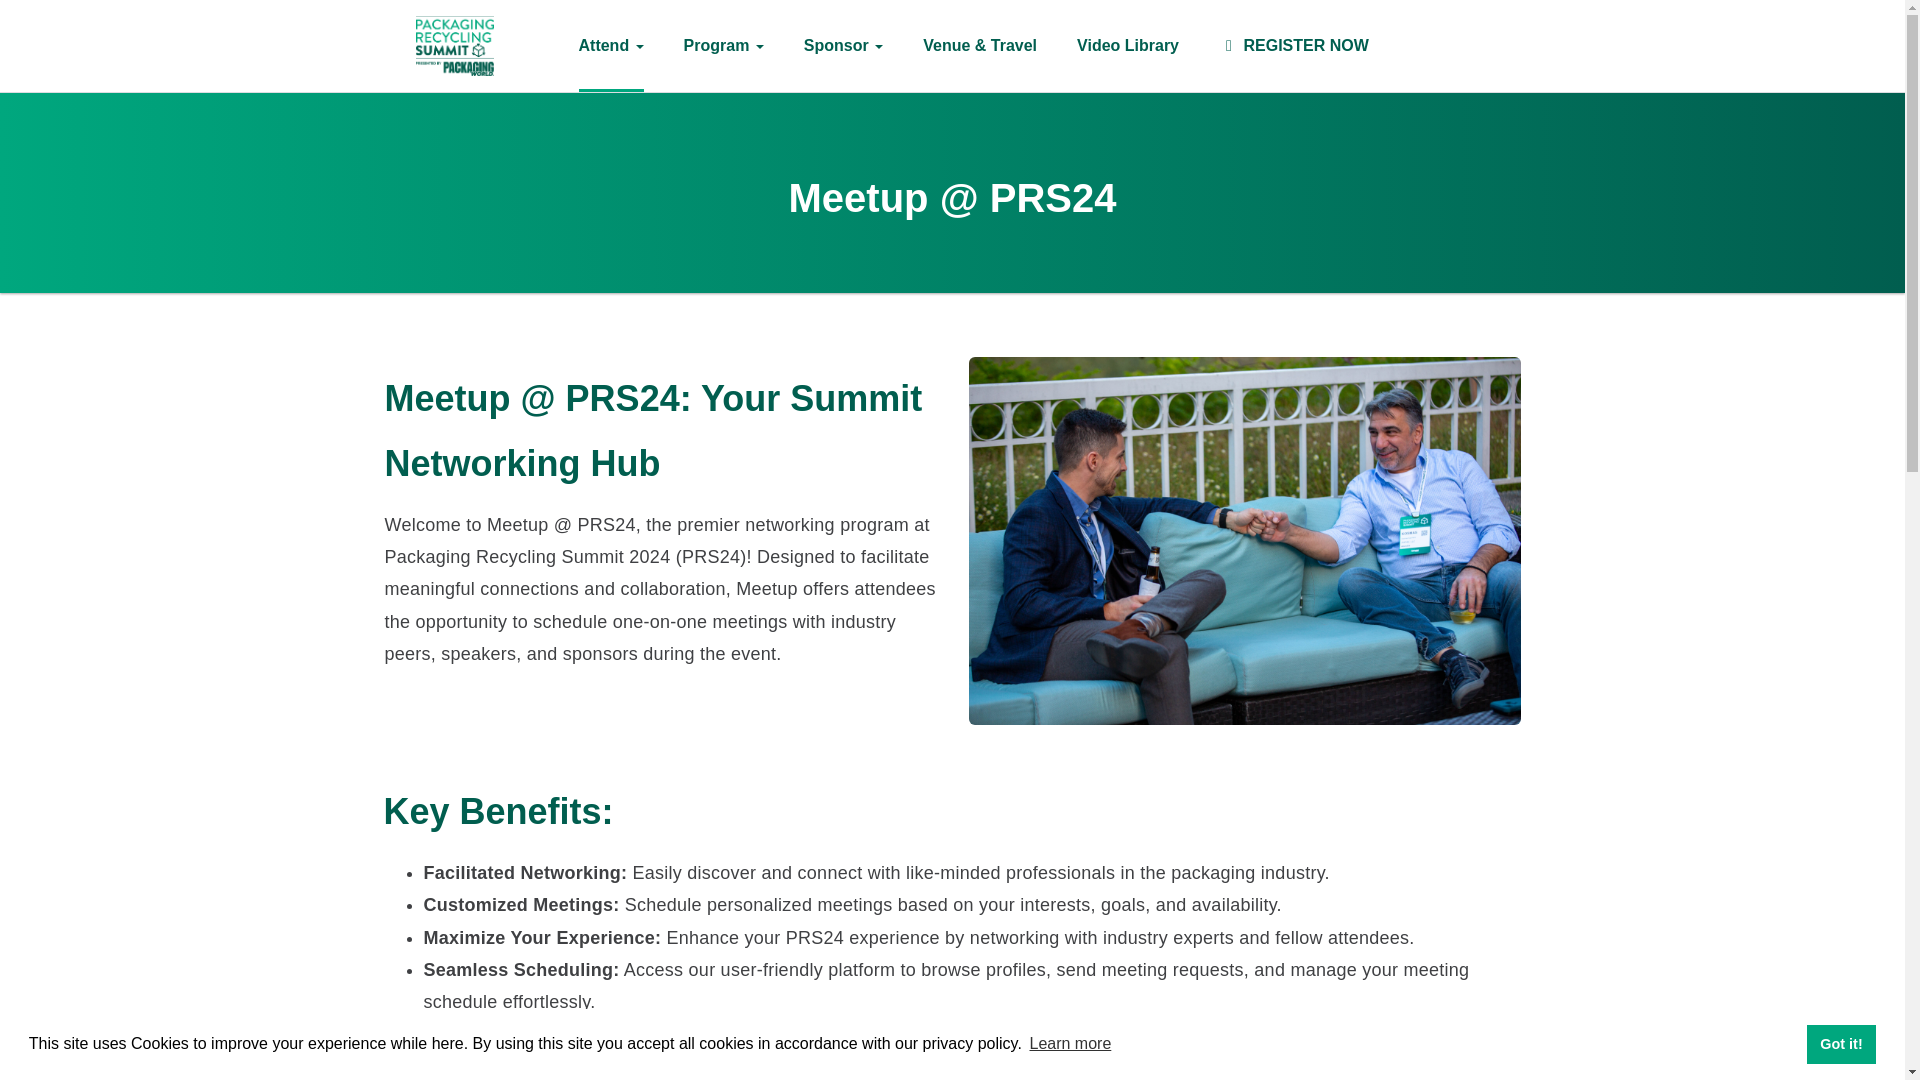 Image resolution: width=1920 pixels, height=1080 pixels. Describe the element at coordinates (1069, 1044) in the screenshot. I see `Learn more` at that location.